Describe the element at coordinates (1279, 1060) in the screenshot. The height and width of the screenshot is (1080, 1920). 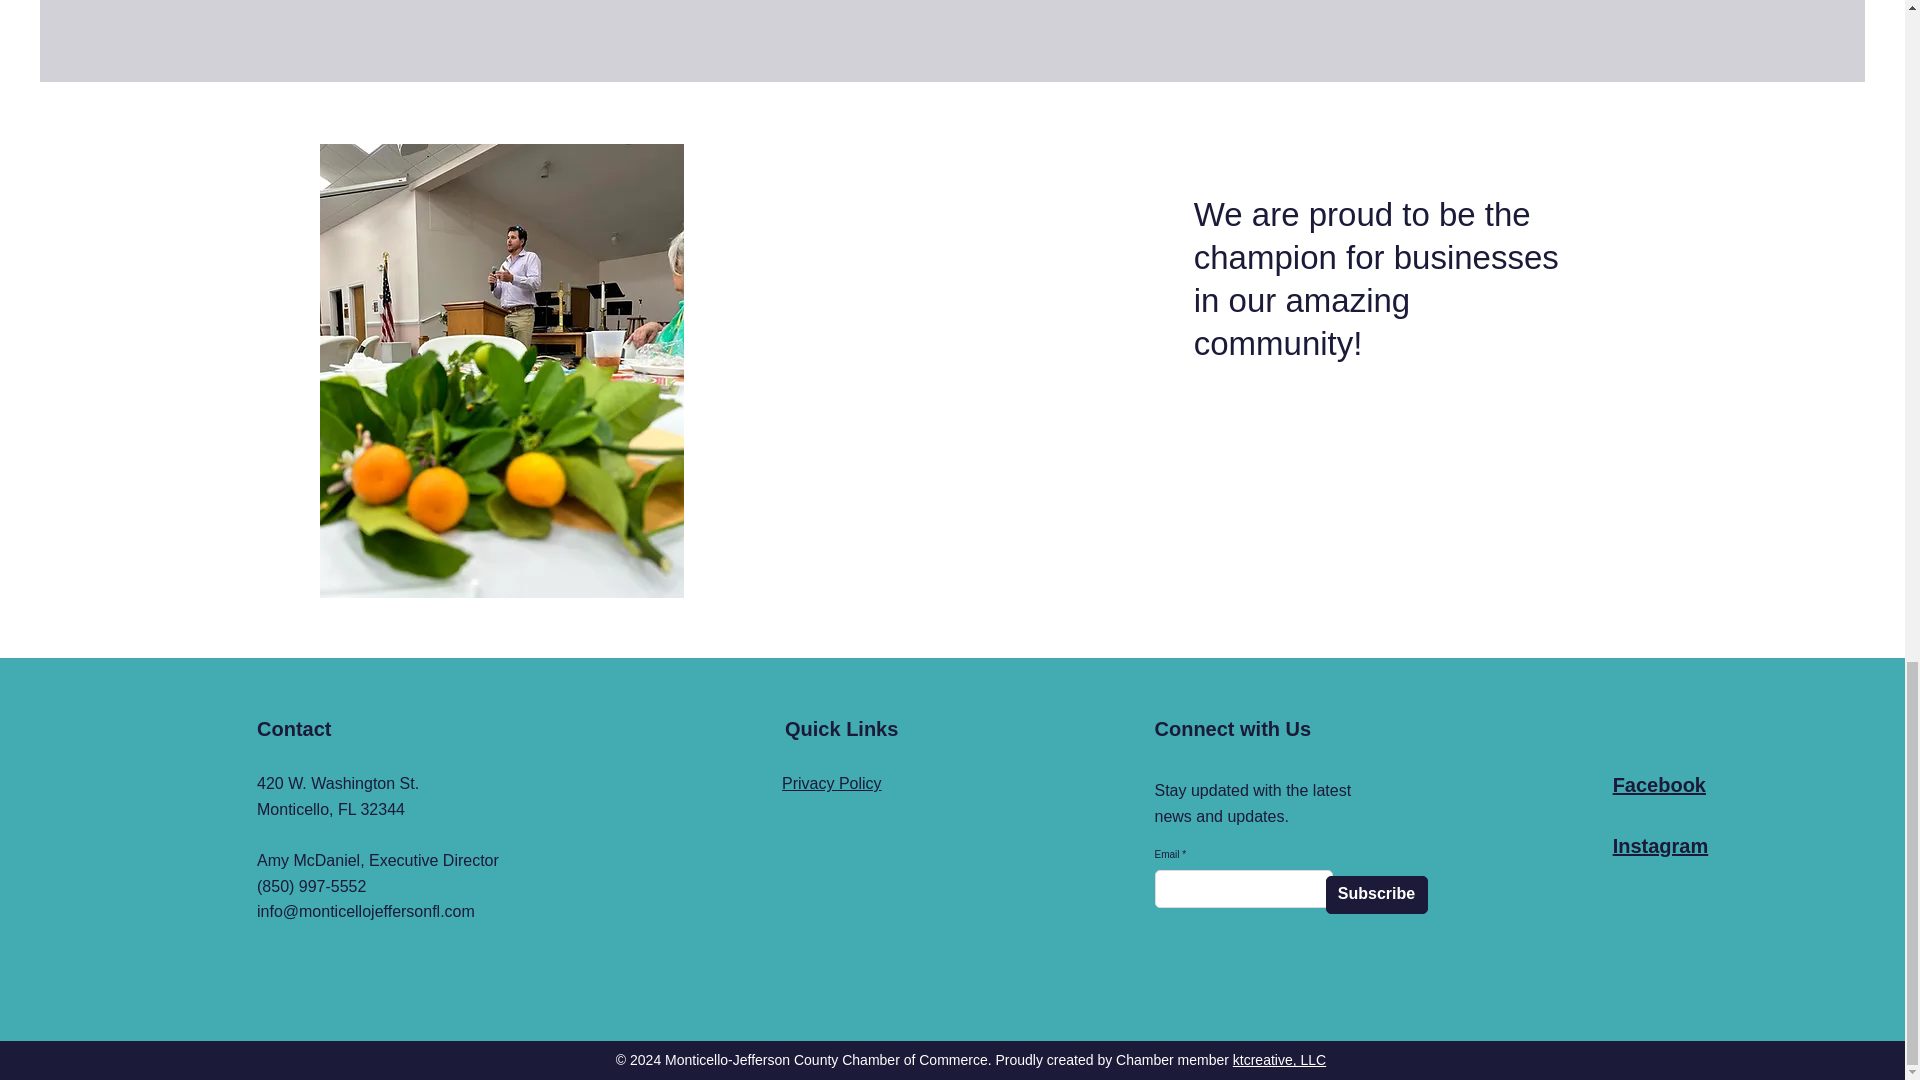
I see `ktcreative, LLC` at that location.